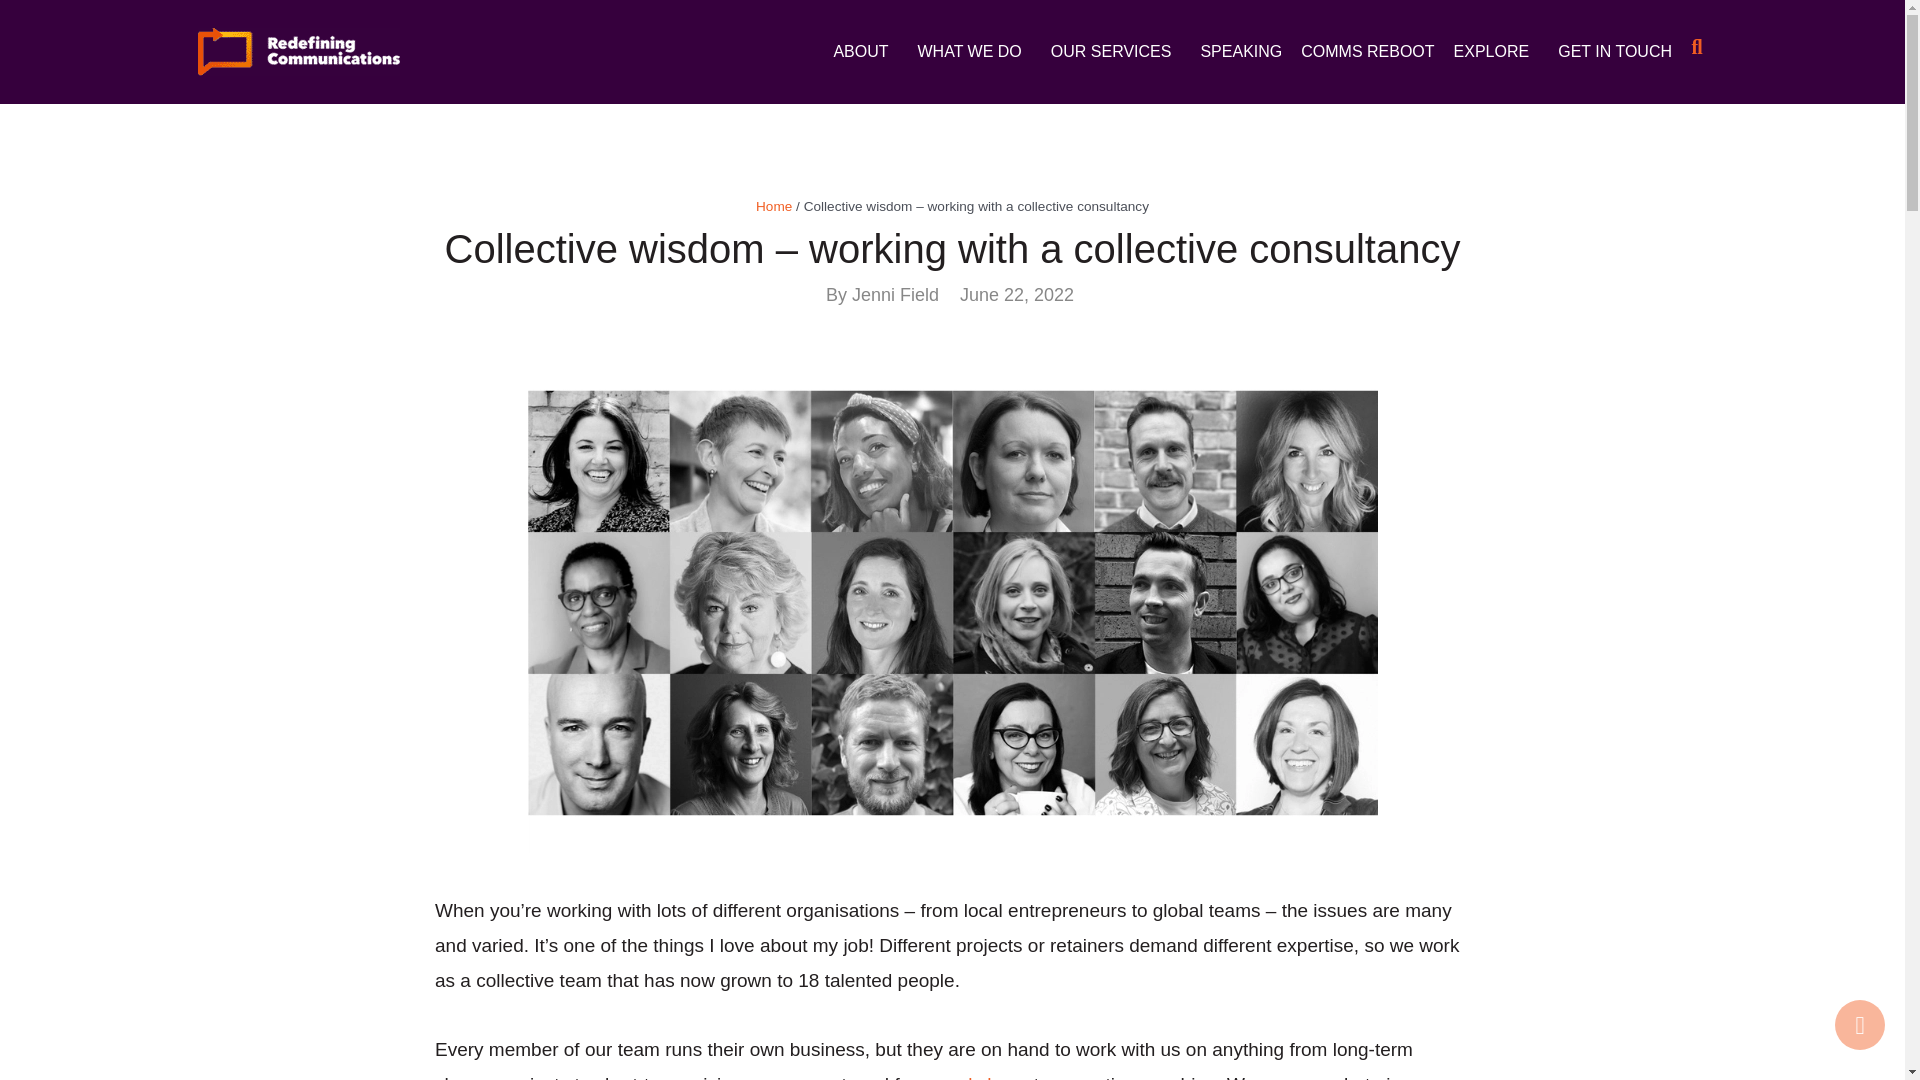 The height and width of the screenshot is (1080, 1920). What do you see at coordinates (1368, 52) in the screenshot?
I see `COMMS REBOOT` at bounding box center [1368, 52].